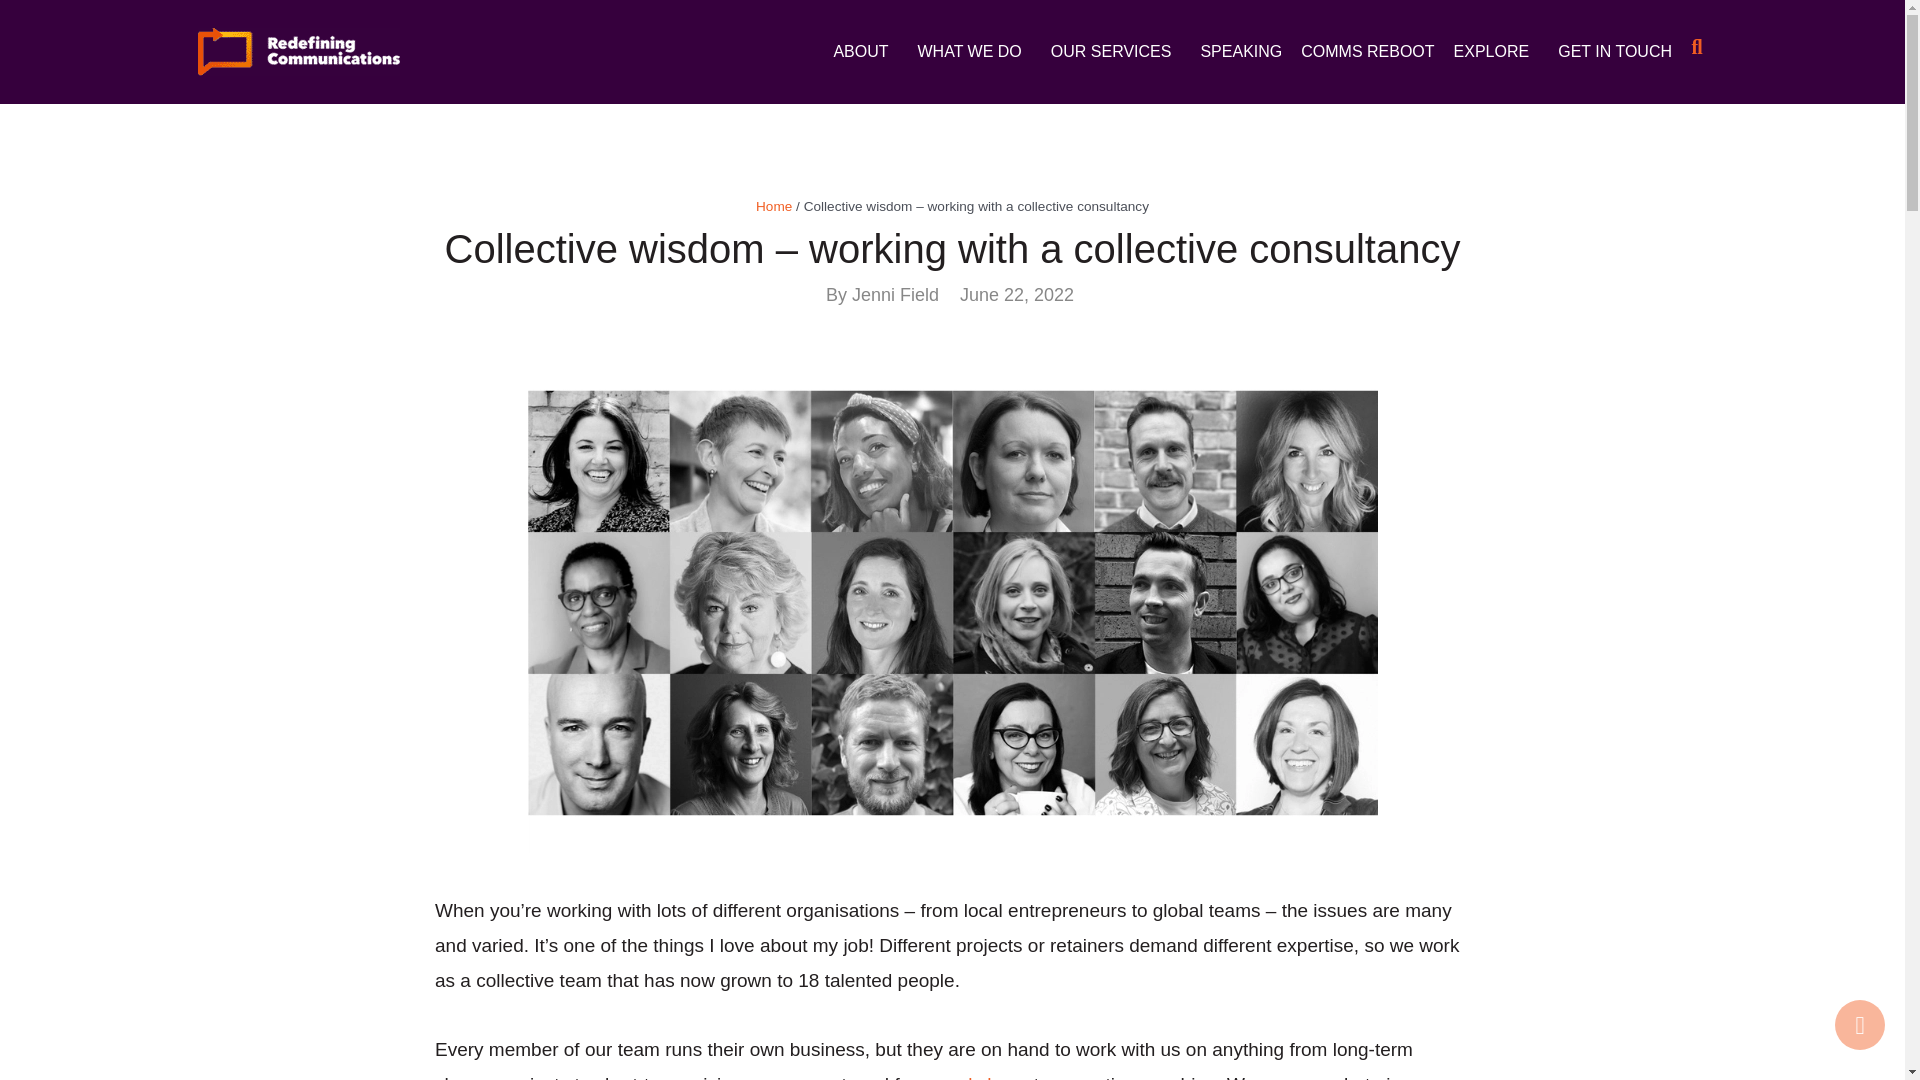 The height and width of the screenshot is (1080, 1920). What do you see at coordinates (1368, 52) in the screenshot?
I see `COMMS REBOOT` at bounding box center [1368, 52].